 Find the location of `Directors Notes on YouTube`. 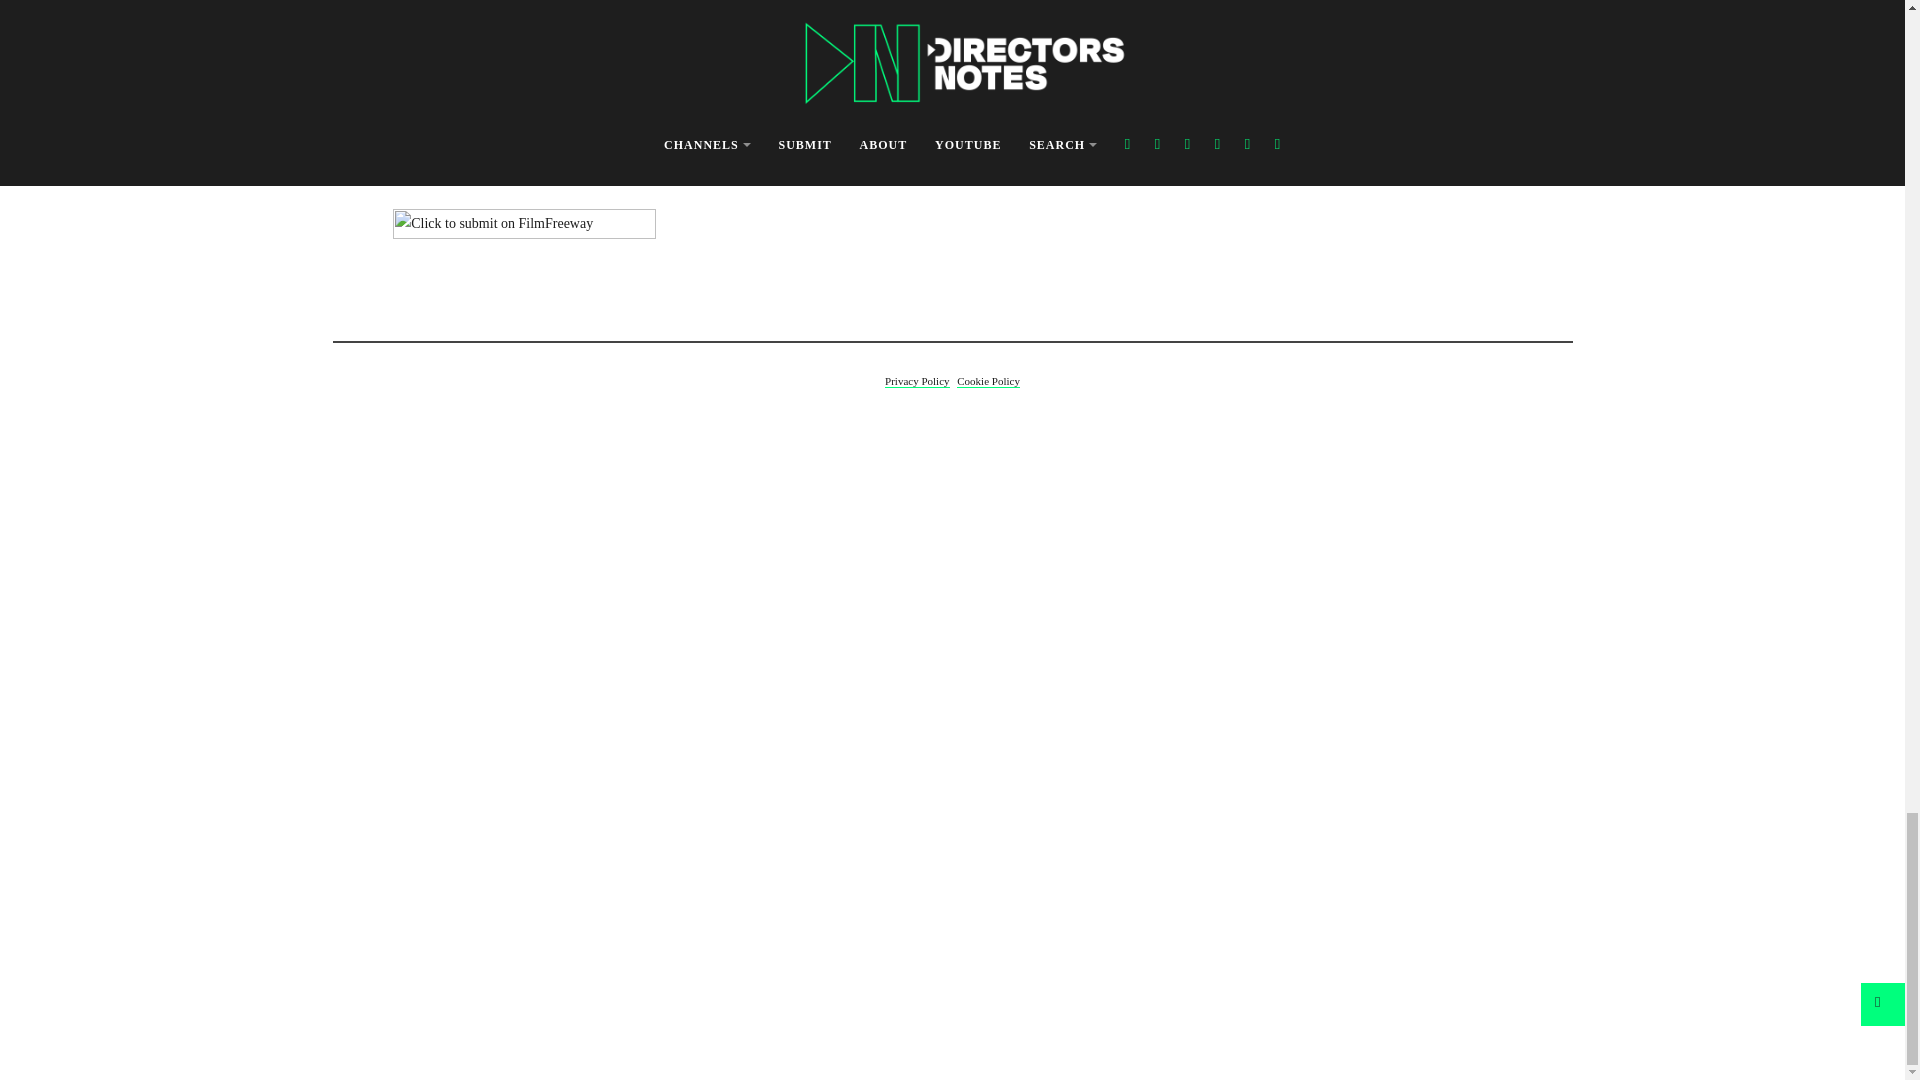

Directors Notes on YouTube is located at coordinates (956, 212).